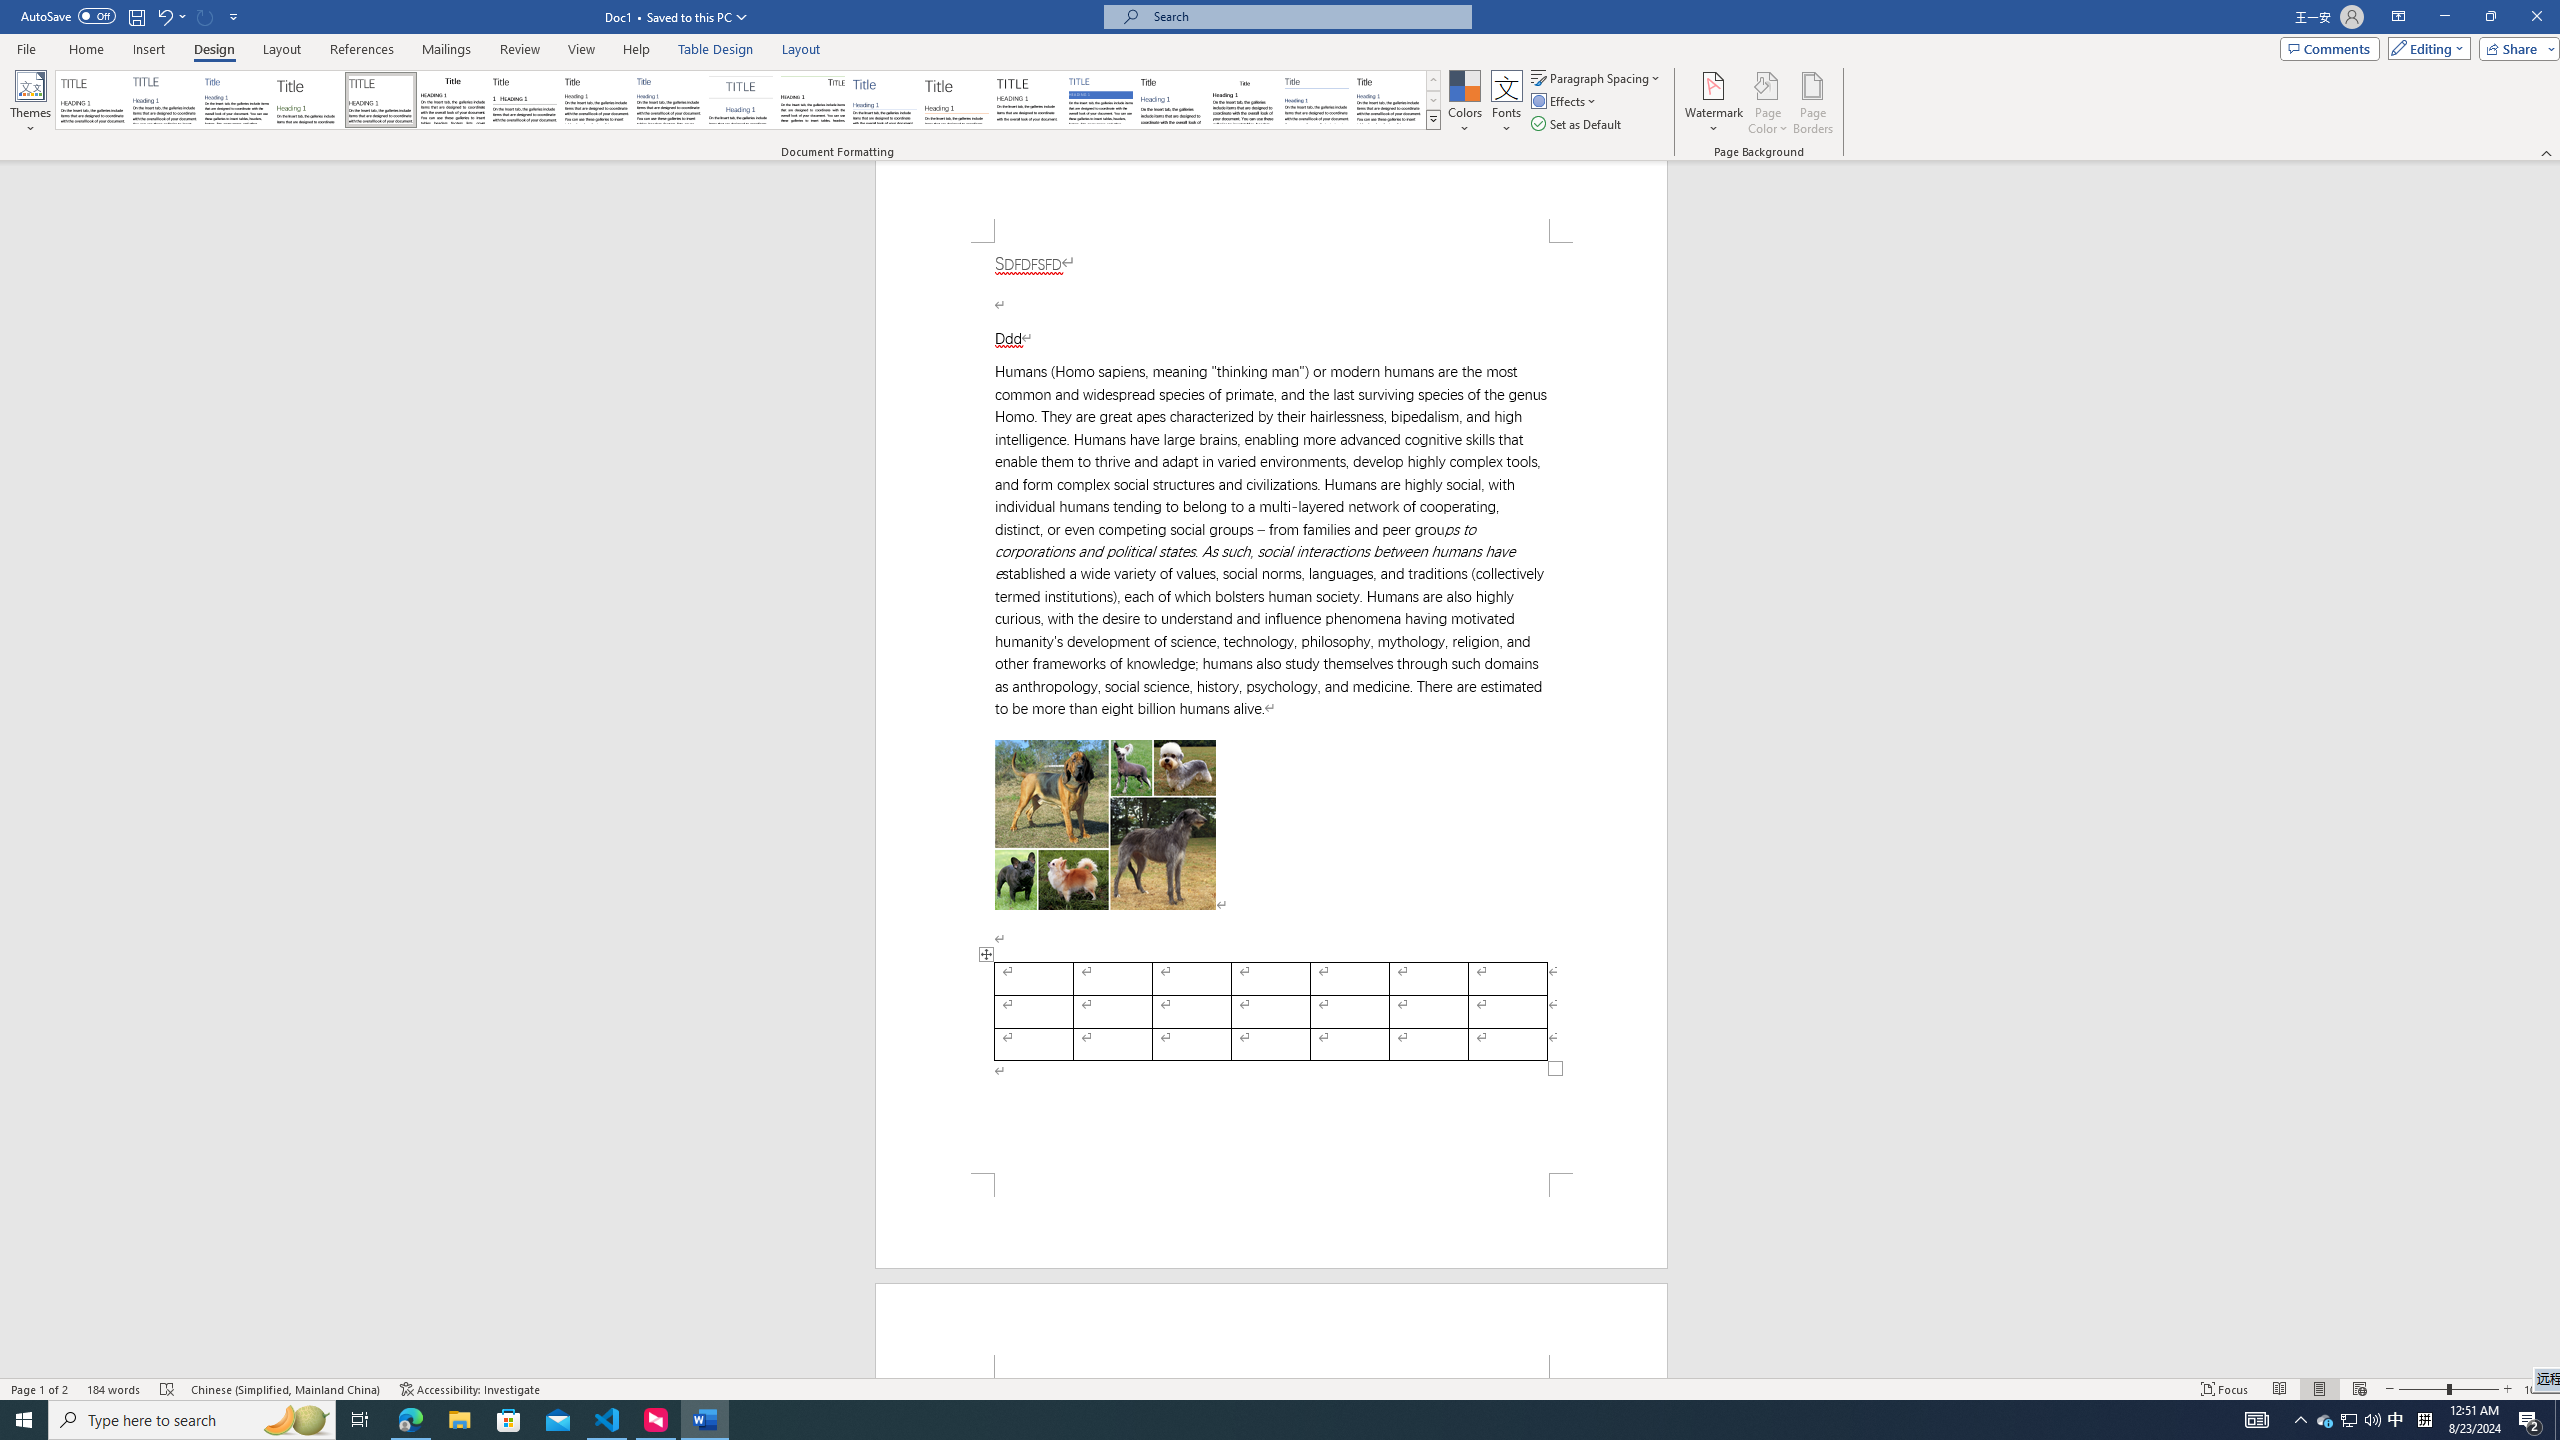  I want to click on Zoom In, so click(2507, 1389).